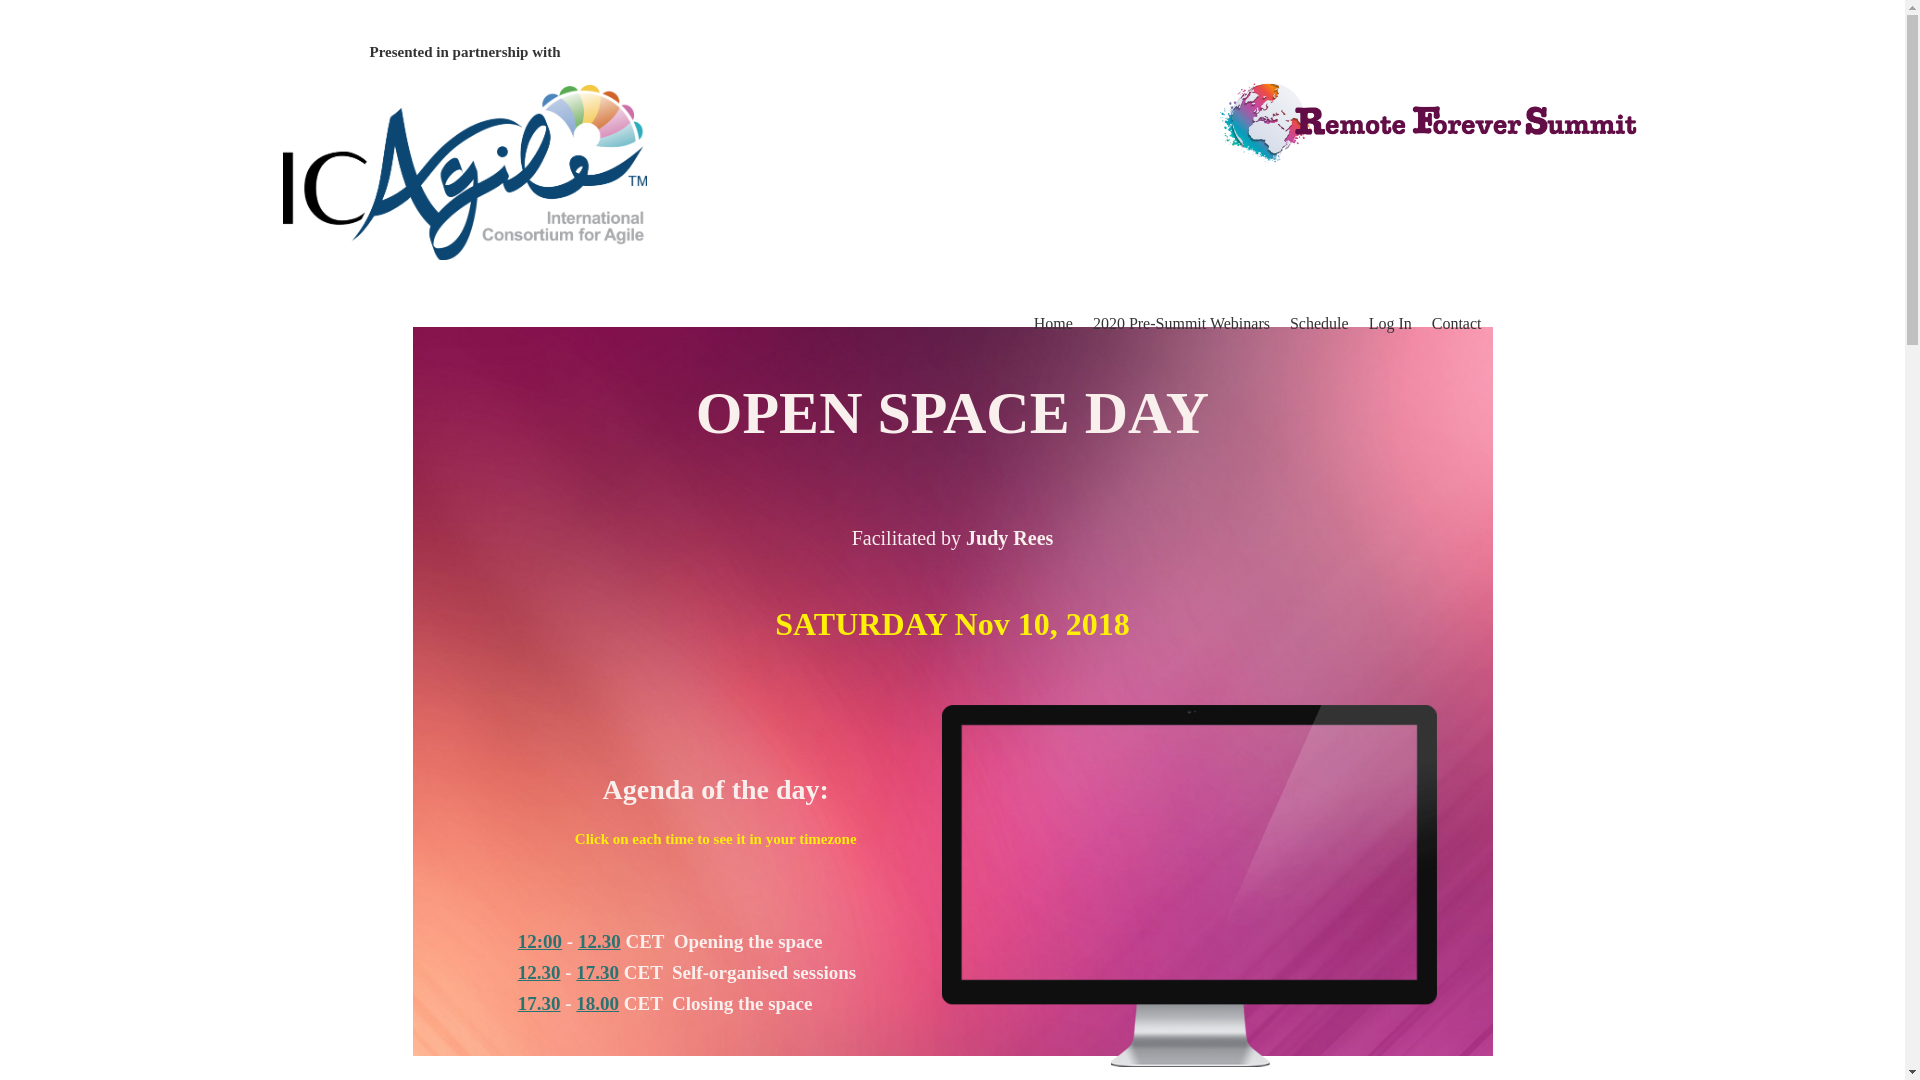 This screenshot has width=1920, height=1080. I want to click on 2020 Pre-Summit Webinars, so click(1180, 324).